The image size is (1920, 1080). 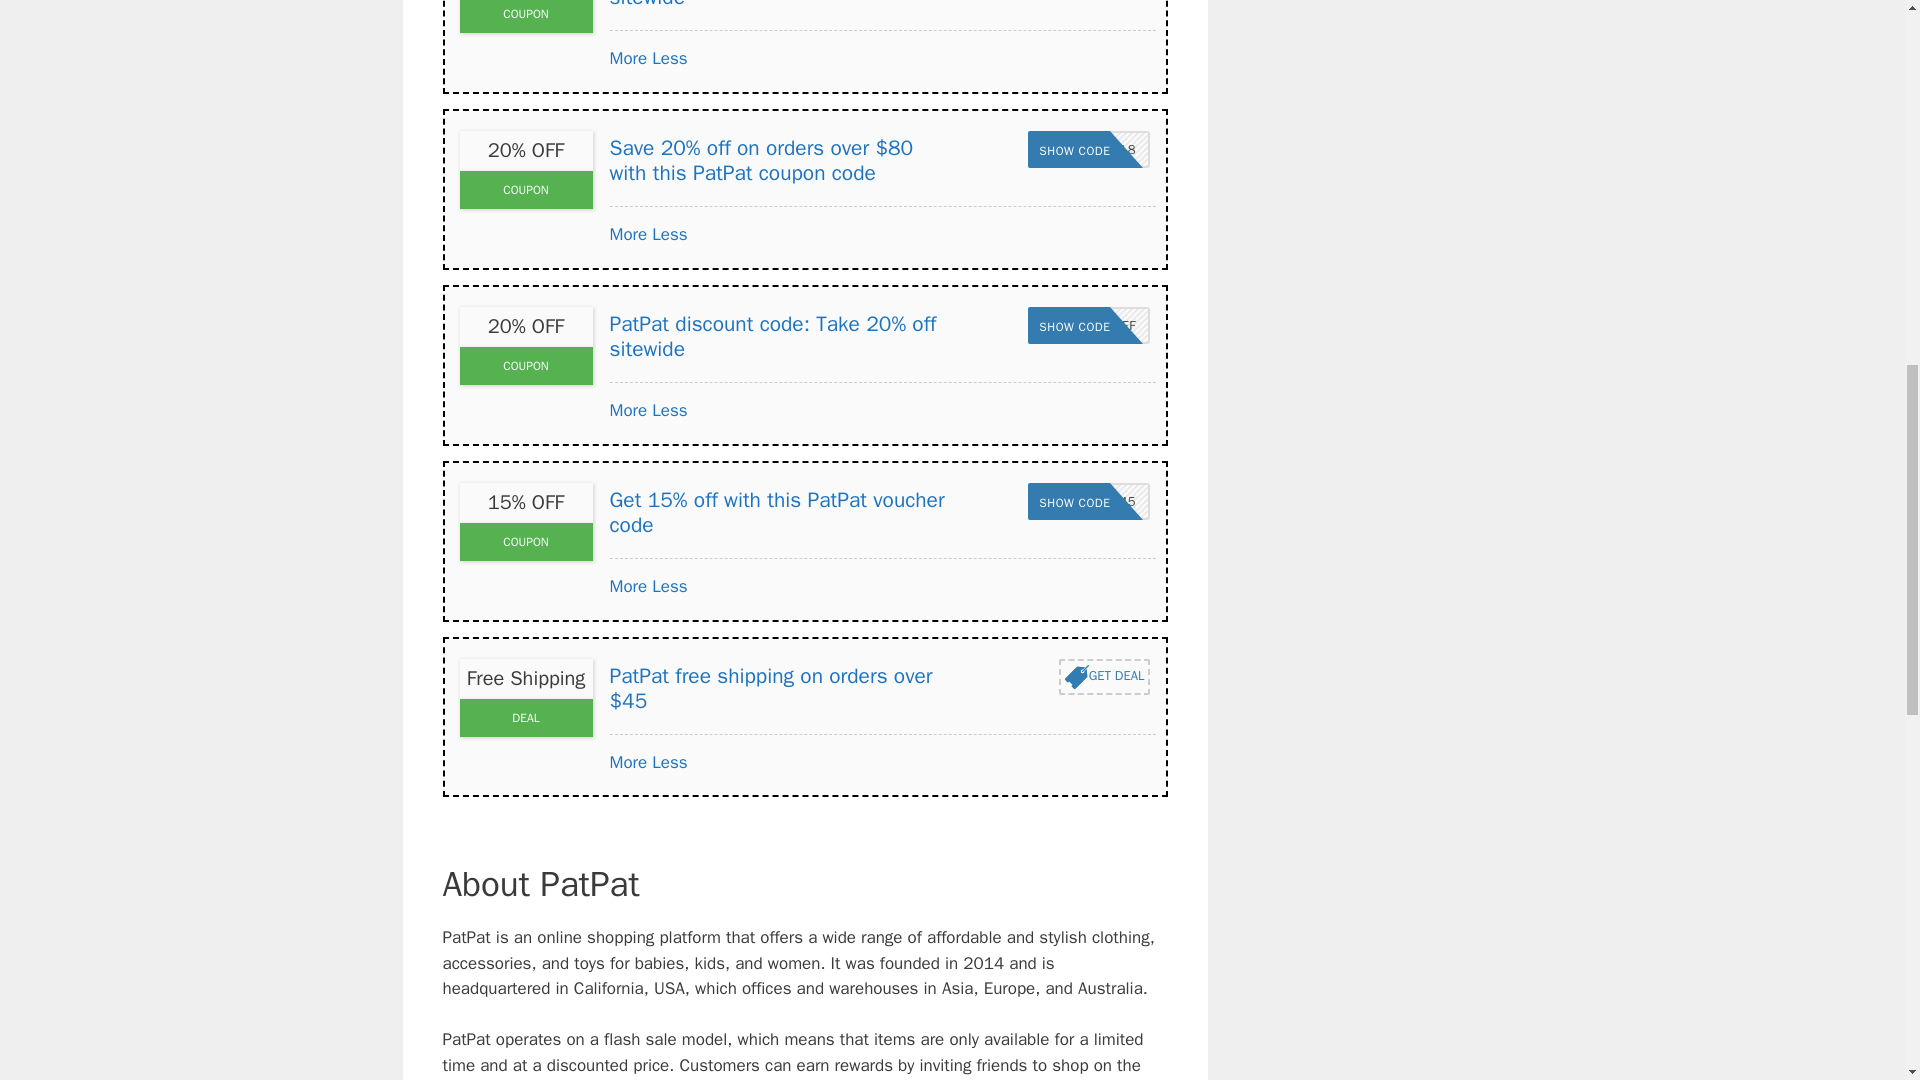 What do you see at coordinates (629, 58) in the screenshot?
I see `Click Here to Show Code` at bounding box center [629, 58].